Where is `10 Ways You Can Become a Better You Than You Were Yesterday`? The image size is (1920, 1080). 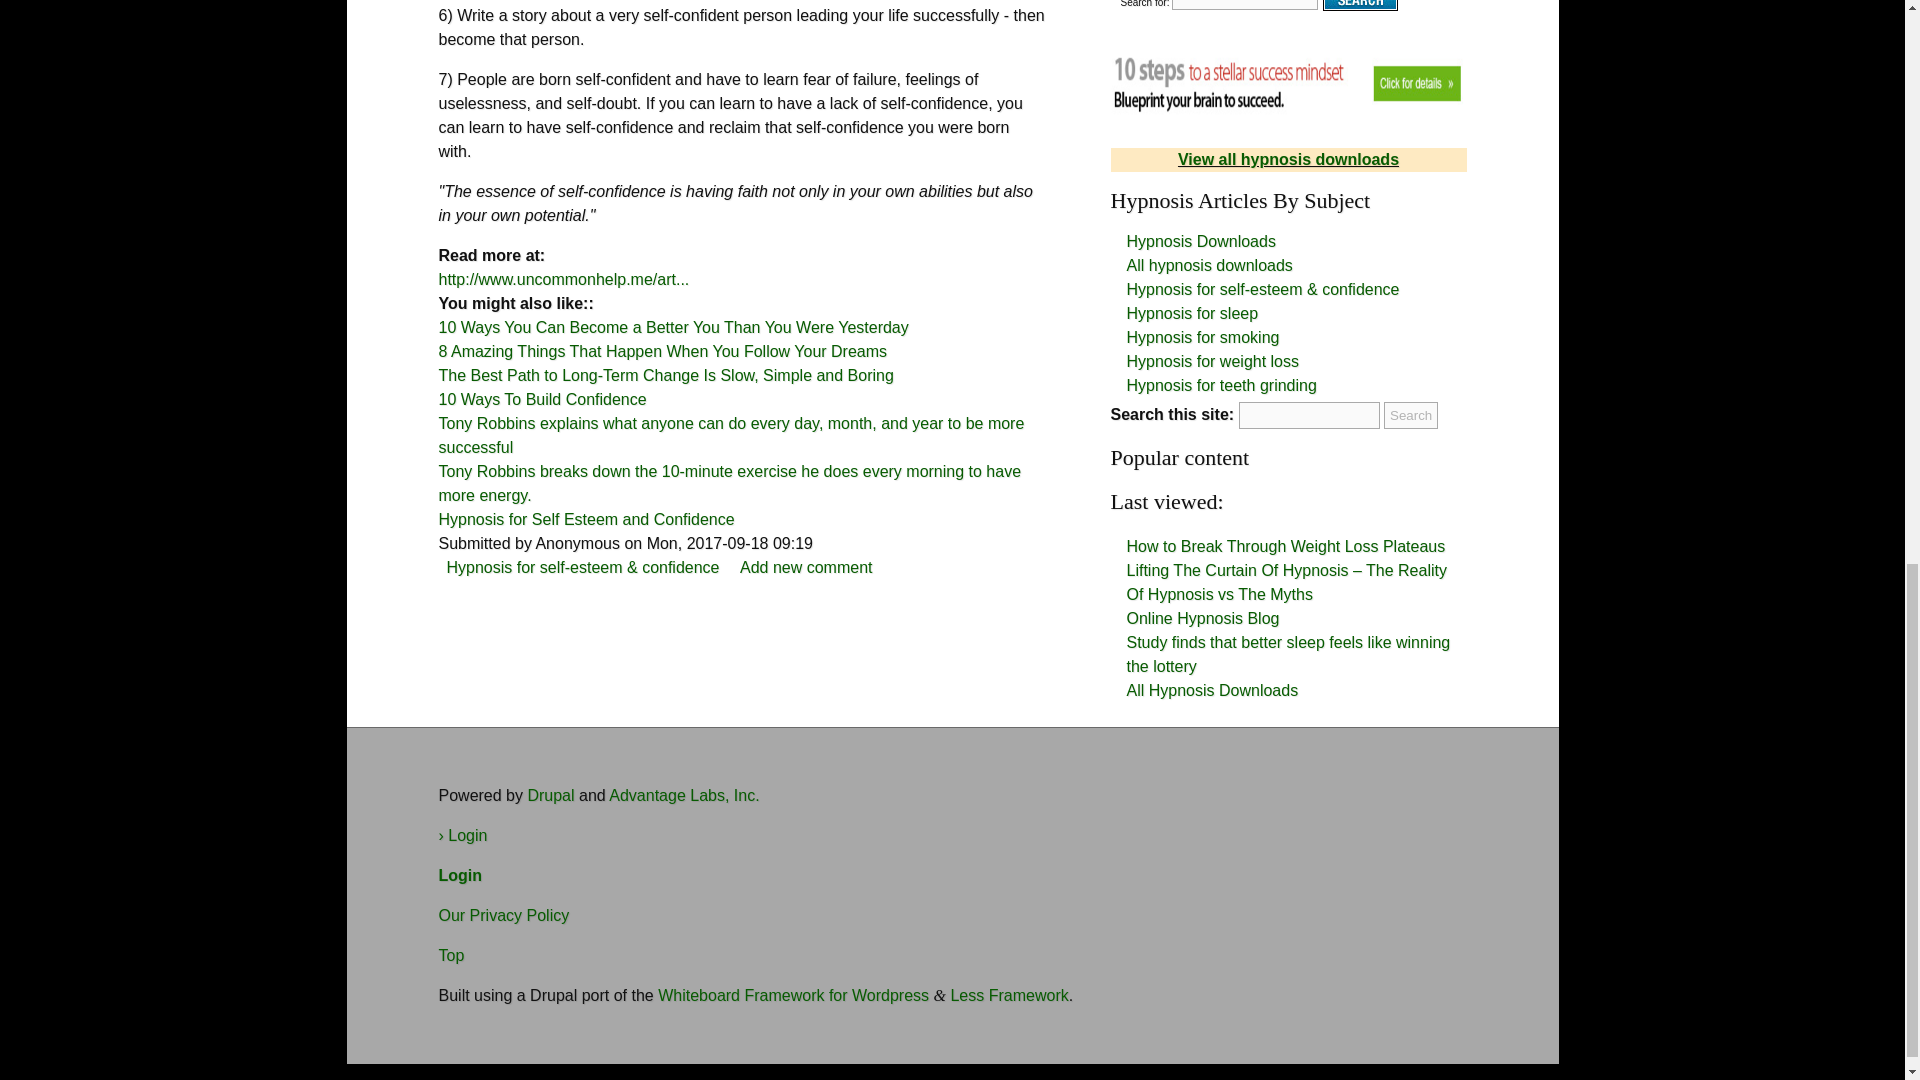
10 Ways You Can Become a Better You Than You Were Yesterday is located at coordinates (672, 326).